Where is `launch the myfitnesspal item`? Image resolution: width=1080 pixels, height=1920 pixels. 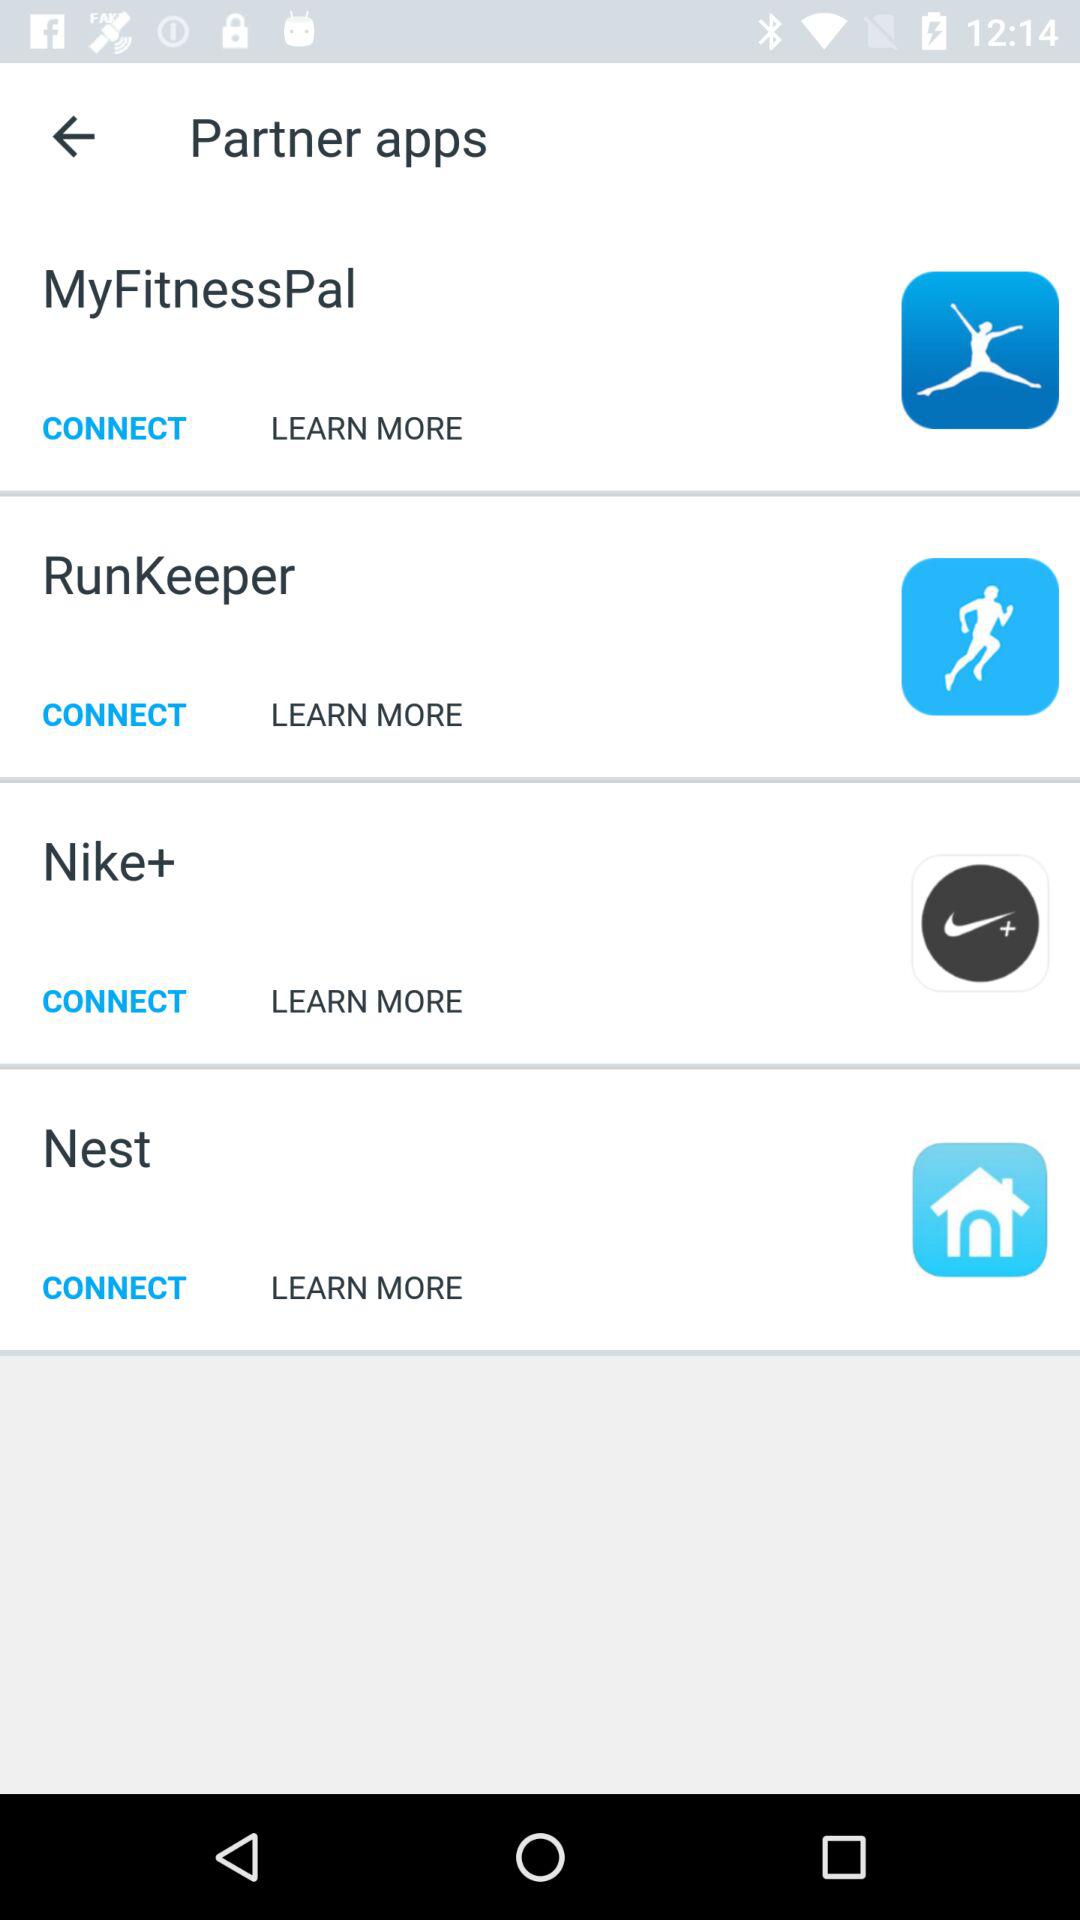 launch the myfitnesspal item is located at coordinates (199, 286).